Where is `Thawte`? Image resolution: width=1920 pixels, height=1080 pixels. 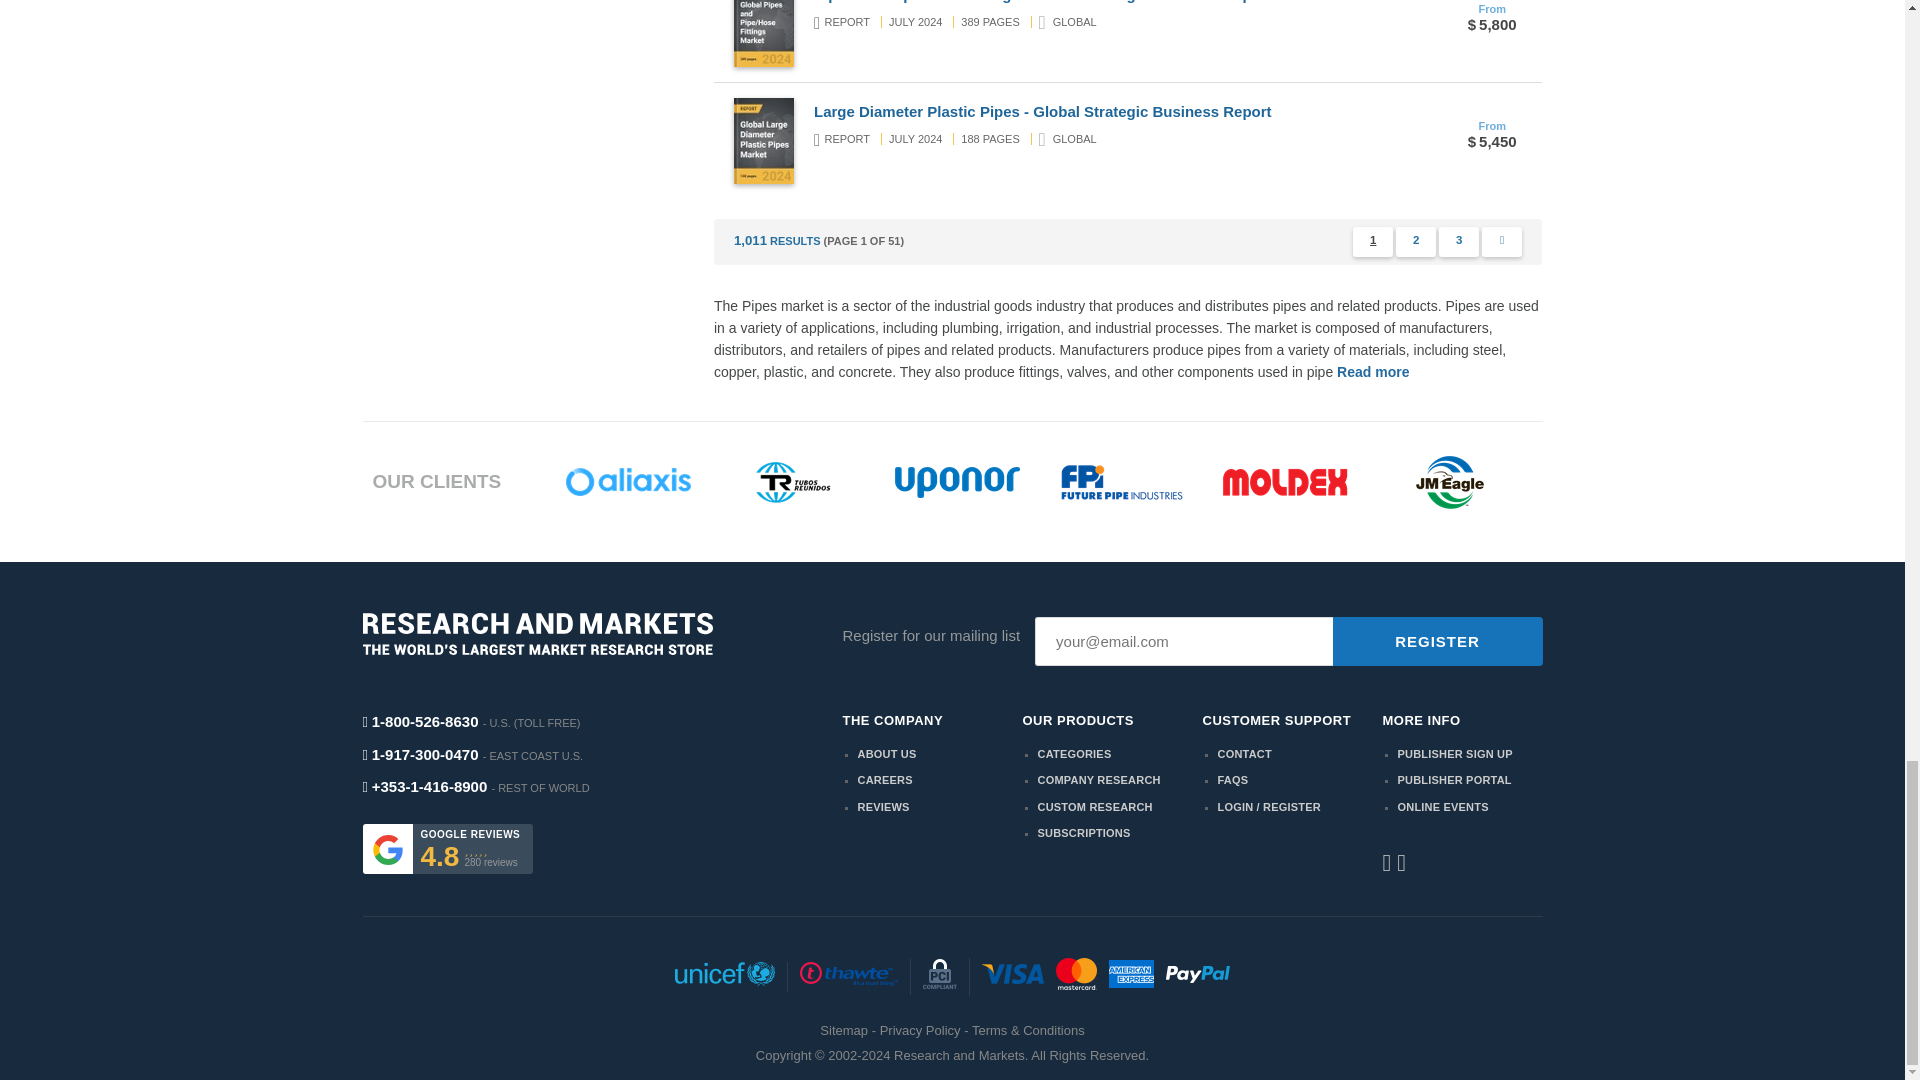 Thawte is located at coordinates (848, 977).